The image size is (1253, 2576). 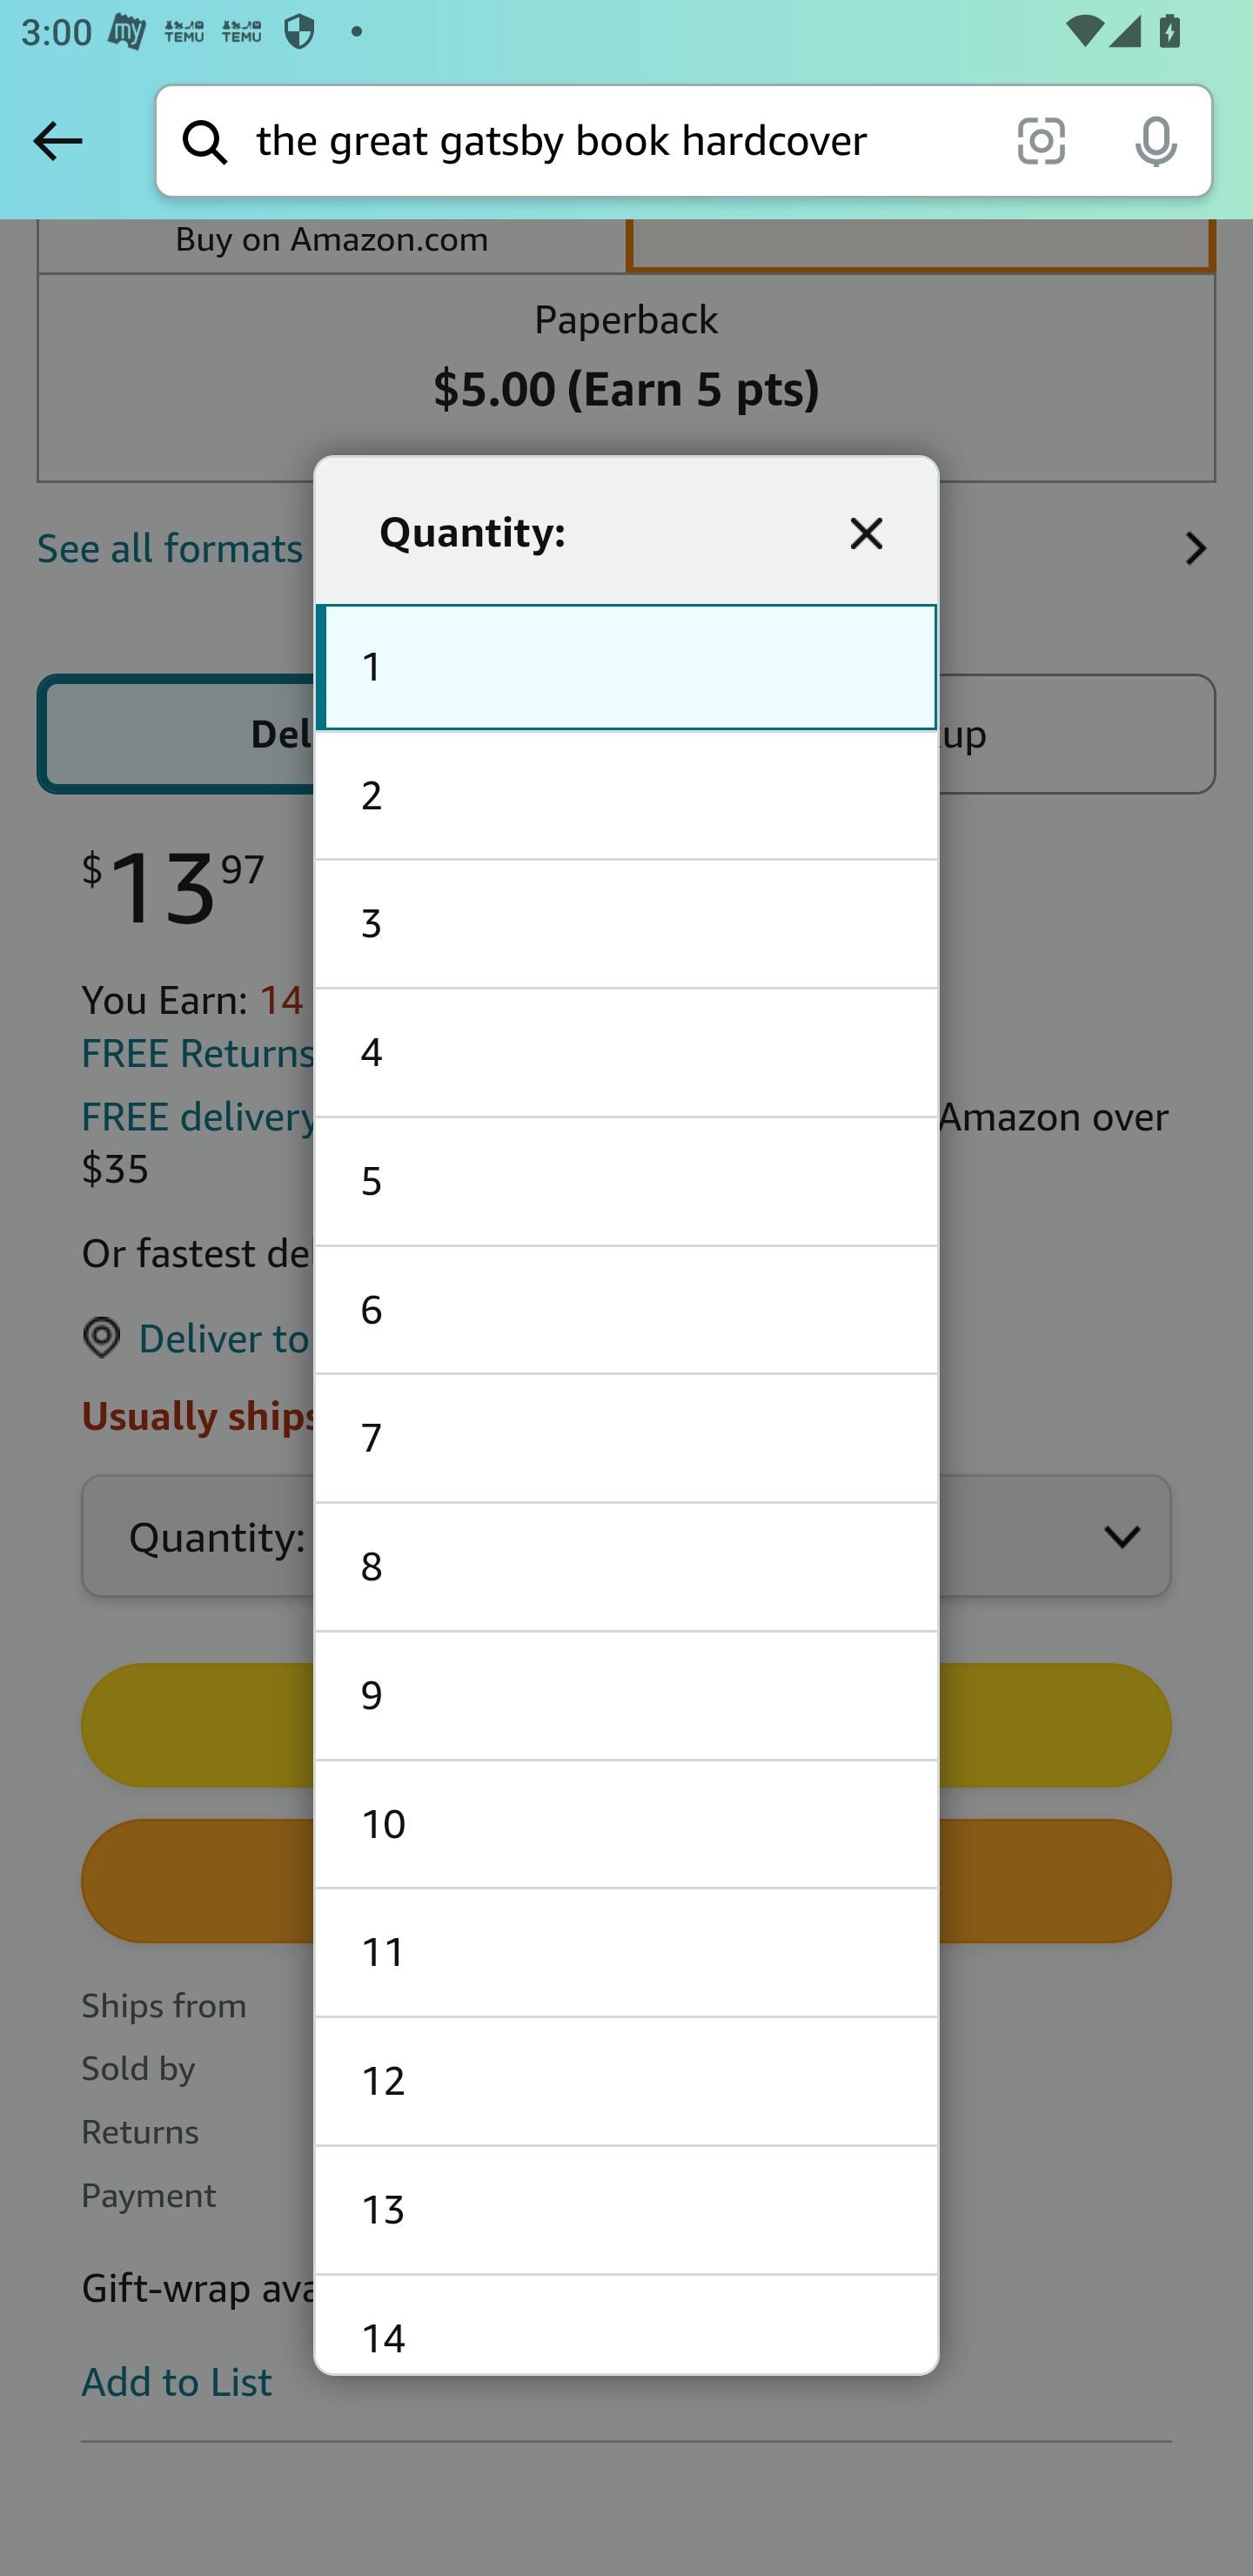 I want to click on Close, so click(x=867, y=533).